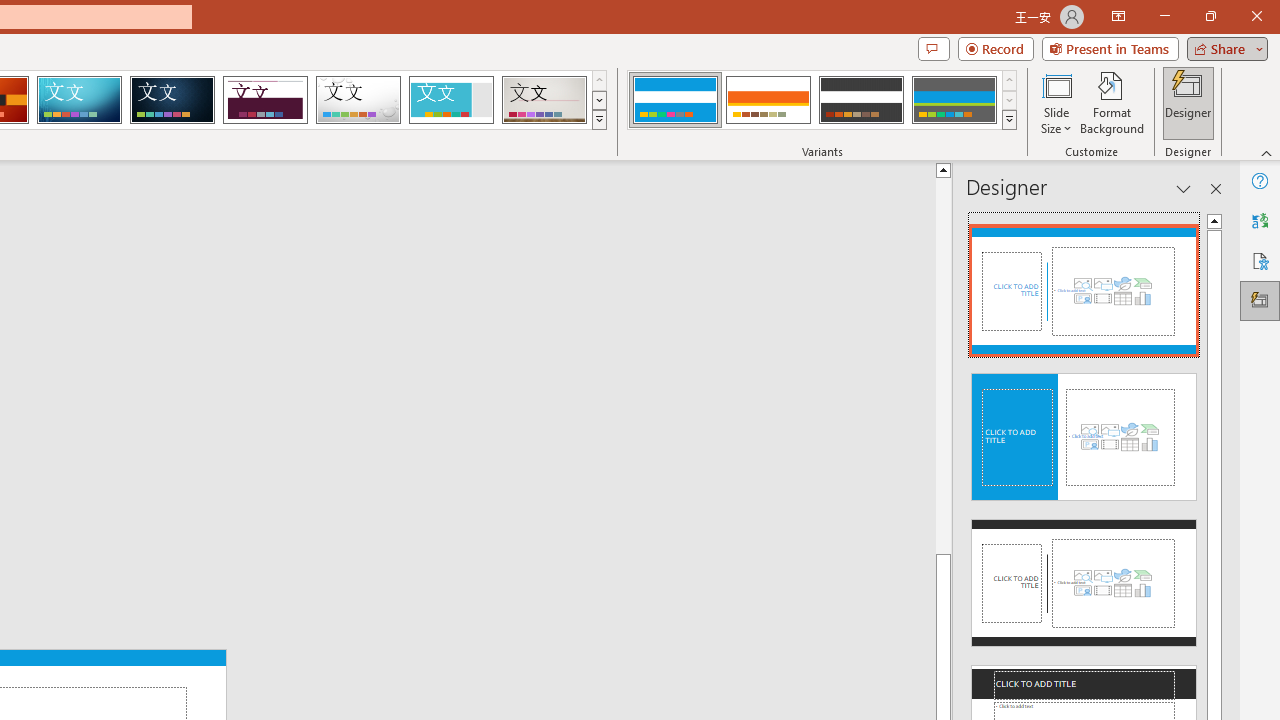 The image size is (1280, 720). Describe the element at coordinates (1084, 576) in the screenshot. I see `Design Idea` at that location.